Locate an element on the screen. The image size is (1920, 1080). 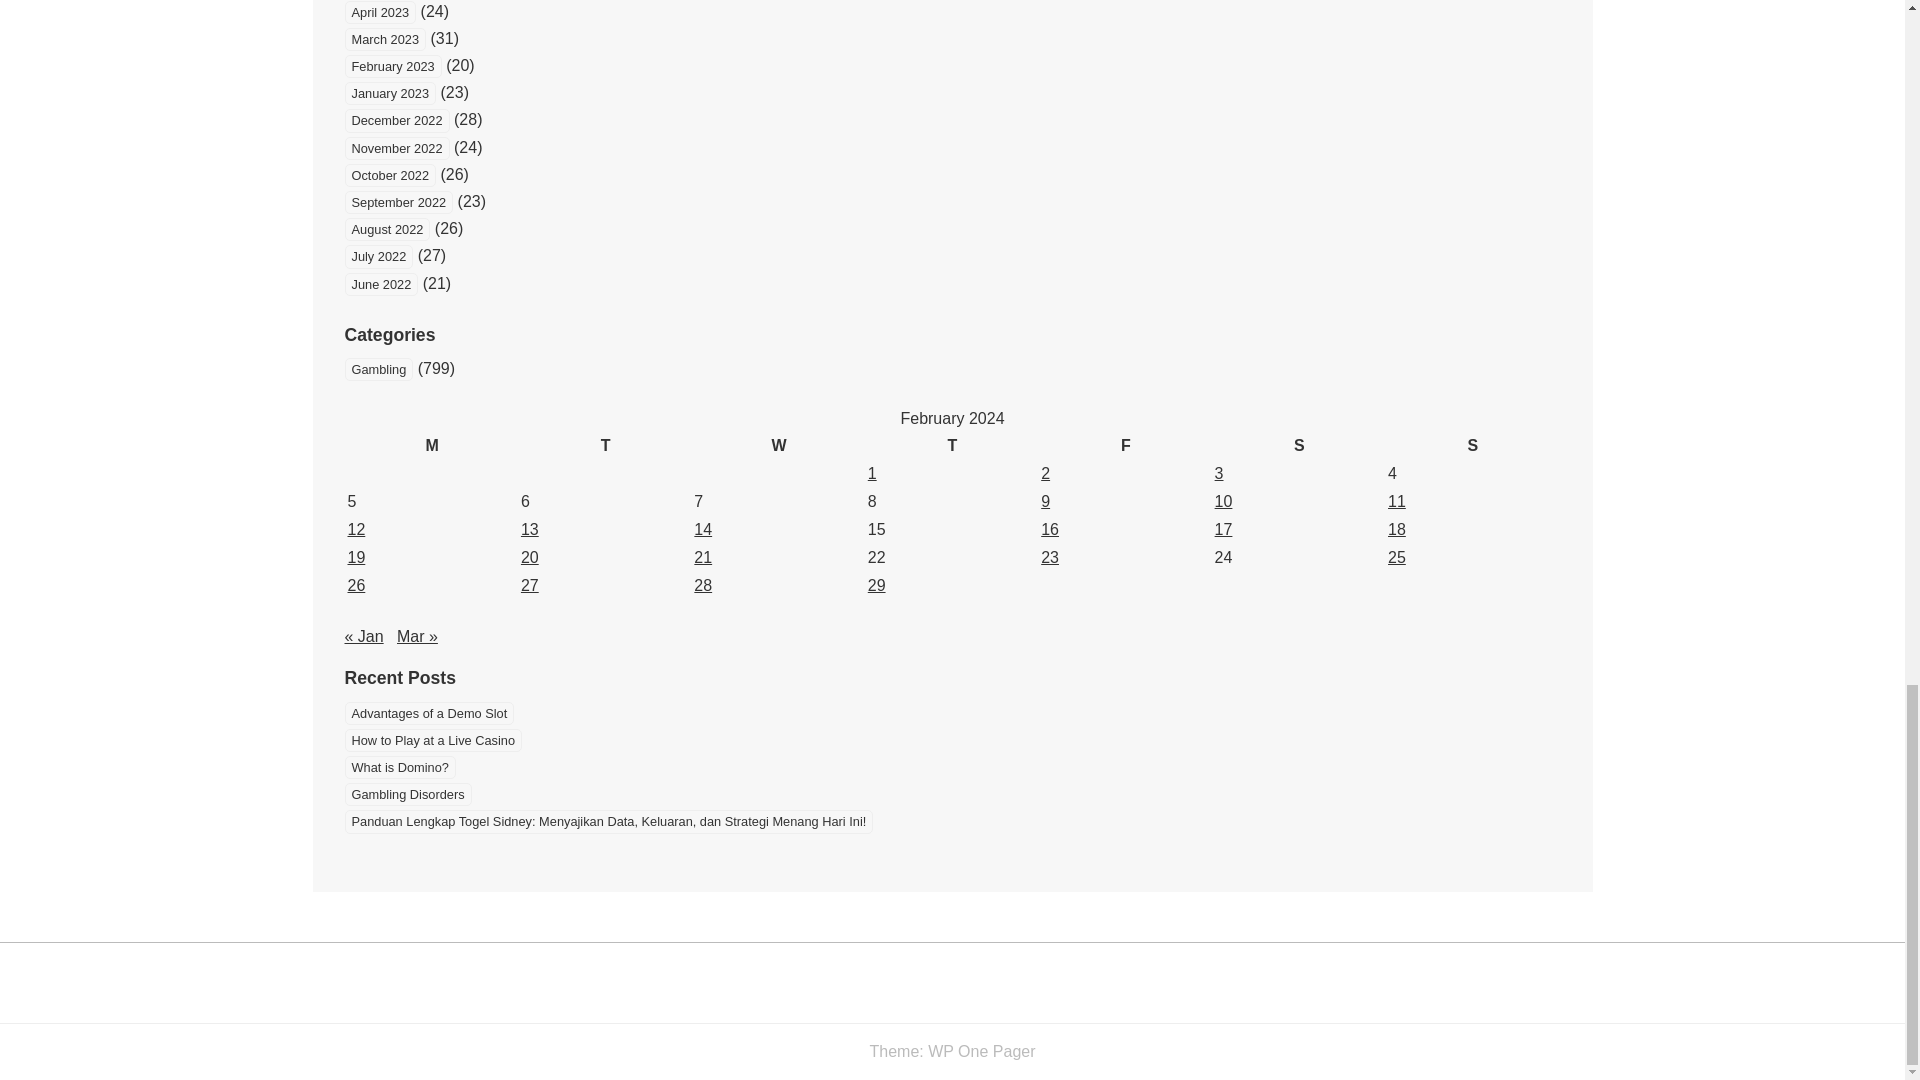
June 2022 is located at coordinates (380, 283).